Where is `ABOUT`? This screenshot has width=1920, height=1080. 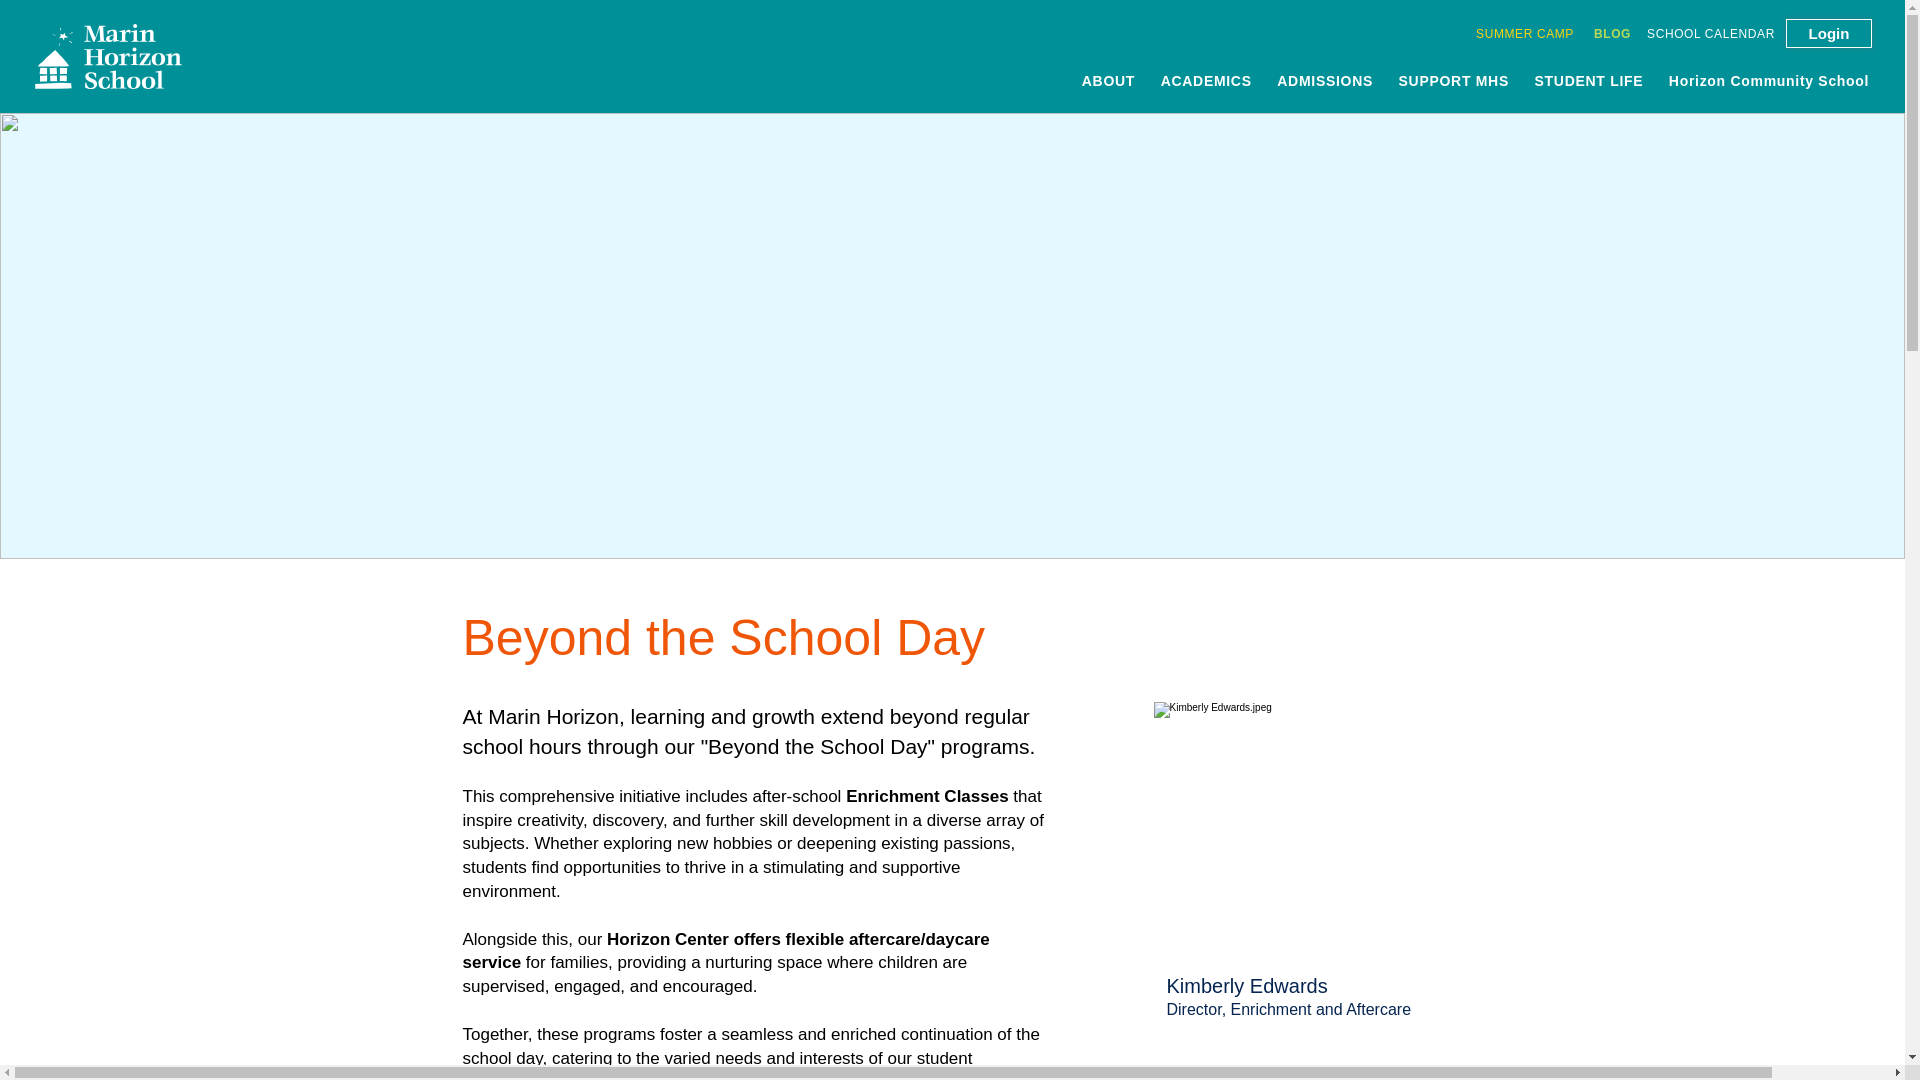 ABOUT is located at coordinates (1108, 81).